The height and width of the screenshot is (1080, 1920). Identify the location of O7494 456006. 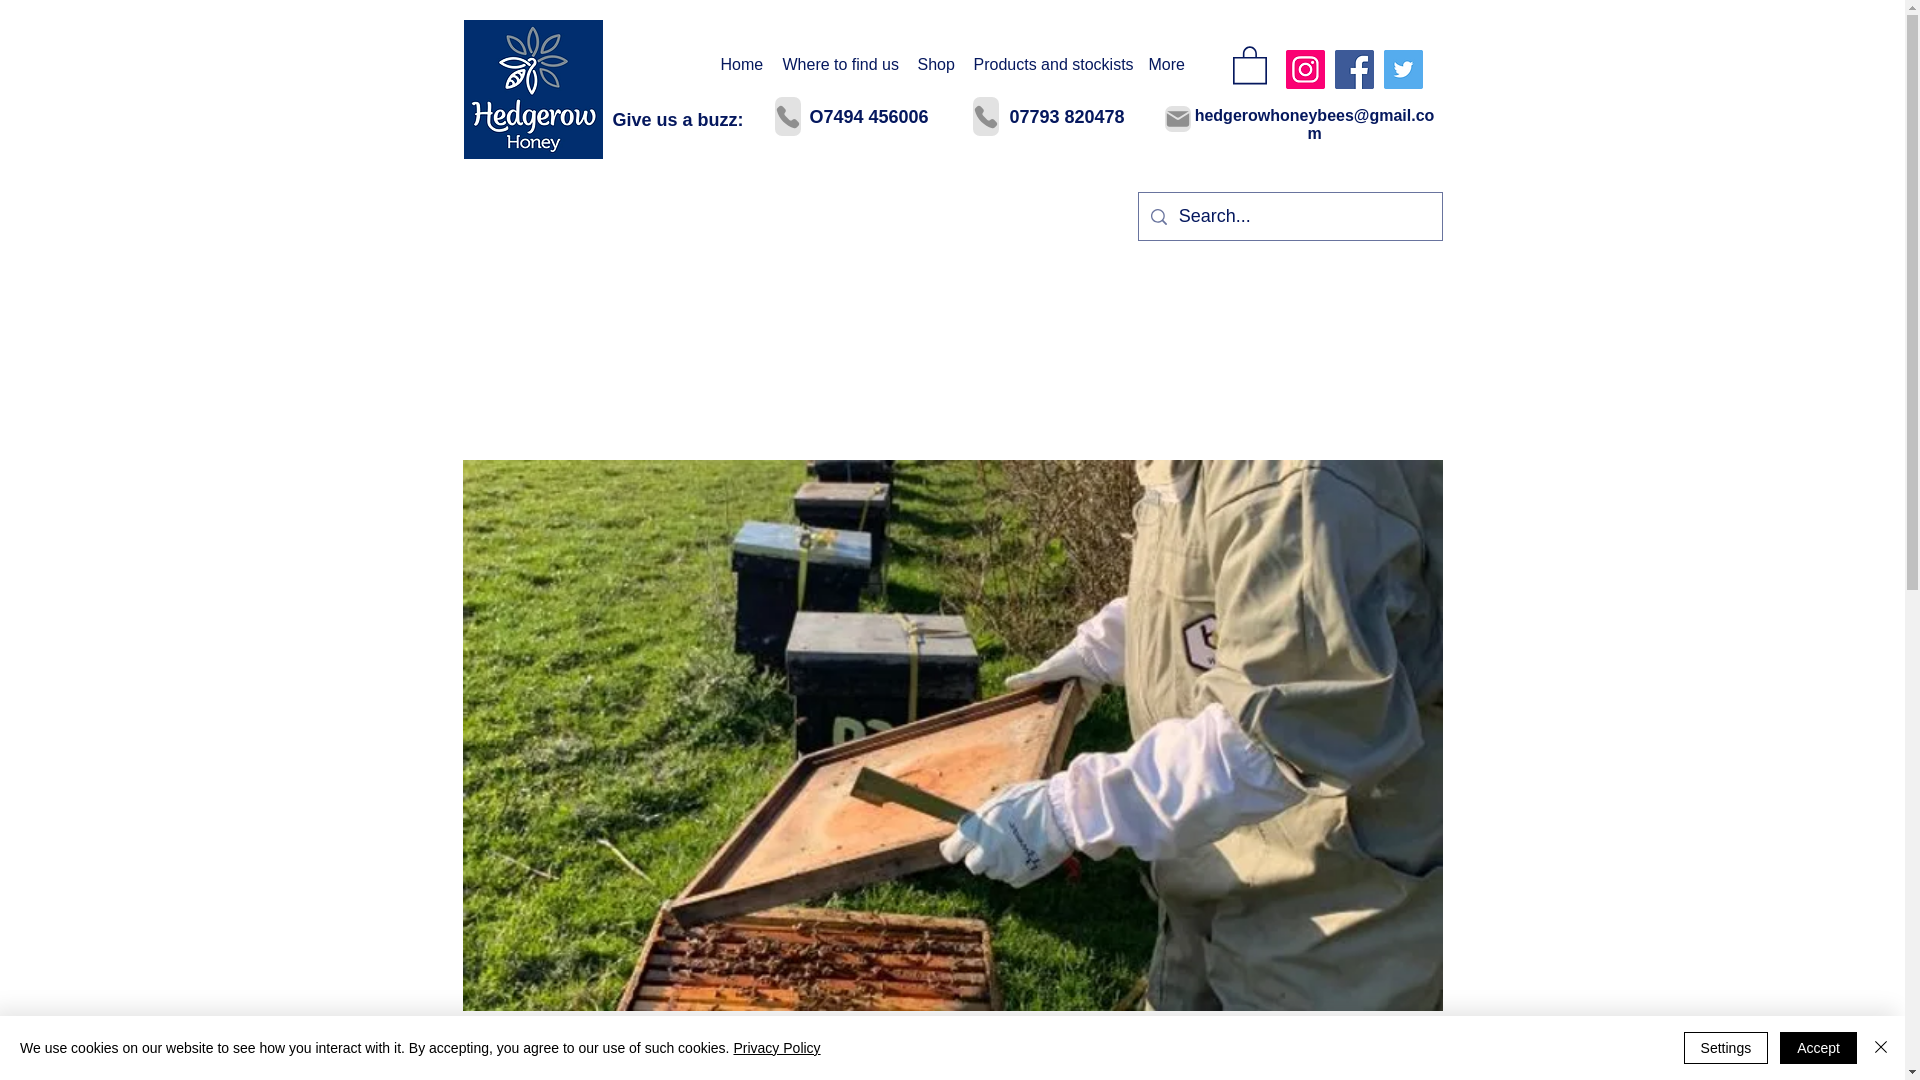
(870, 116).